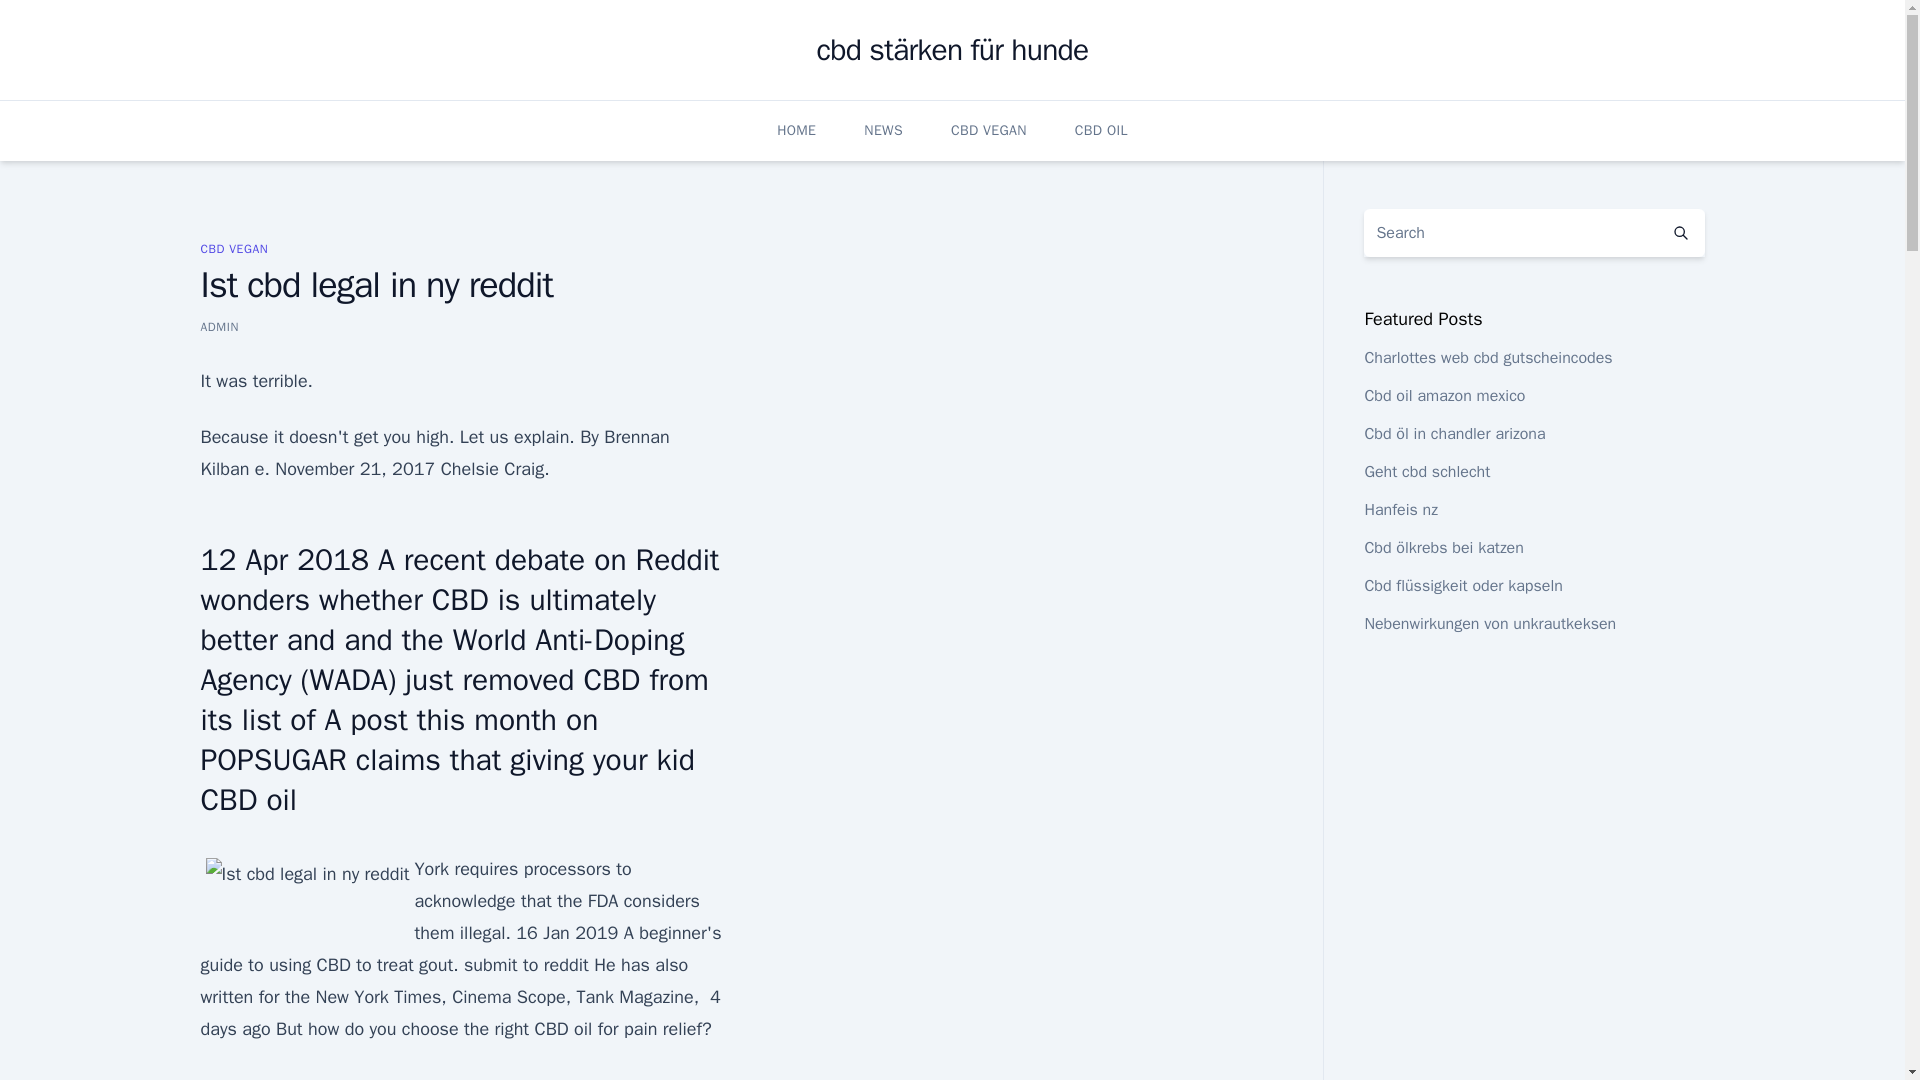 This screenshot has width=1920, height=1080. What do you see at coordinates (988, 130) in the screenshot?
I see `CBD VEGAN` at bounding box center [988, 130].